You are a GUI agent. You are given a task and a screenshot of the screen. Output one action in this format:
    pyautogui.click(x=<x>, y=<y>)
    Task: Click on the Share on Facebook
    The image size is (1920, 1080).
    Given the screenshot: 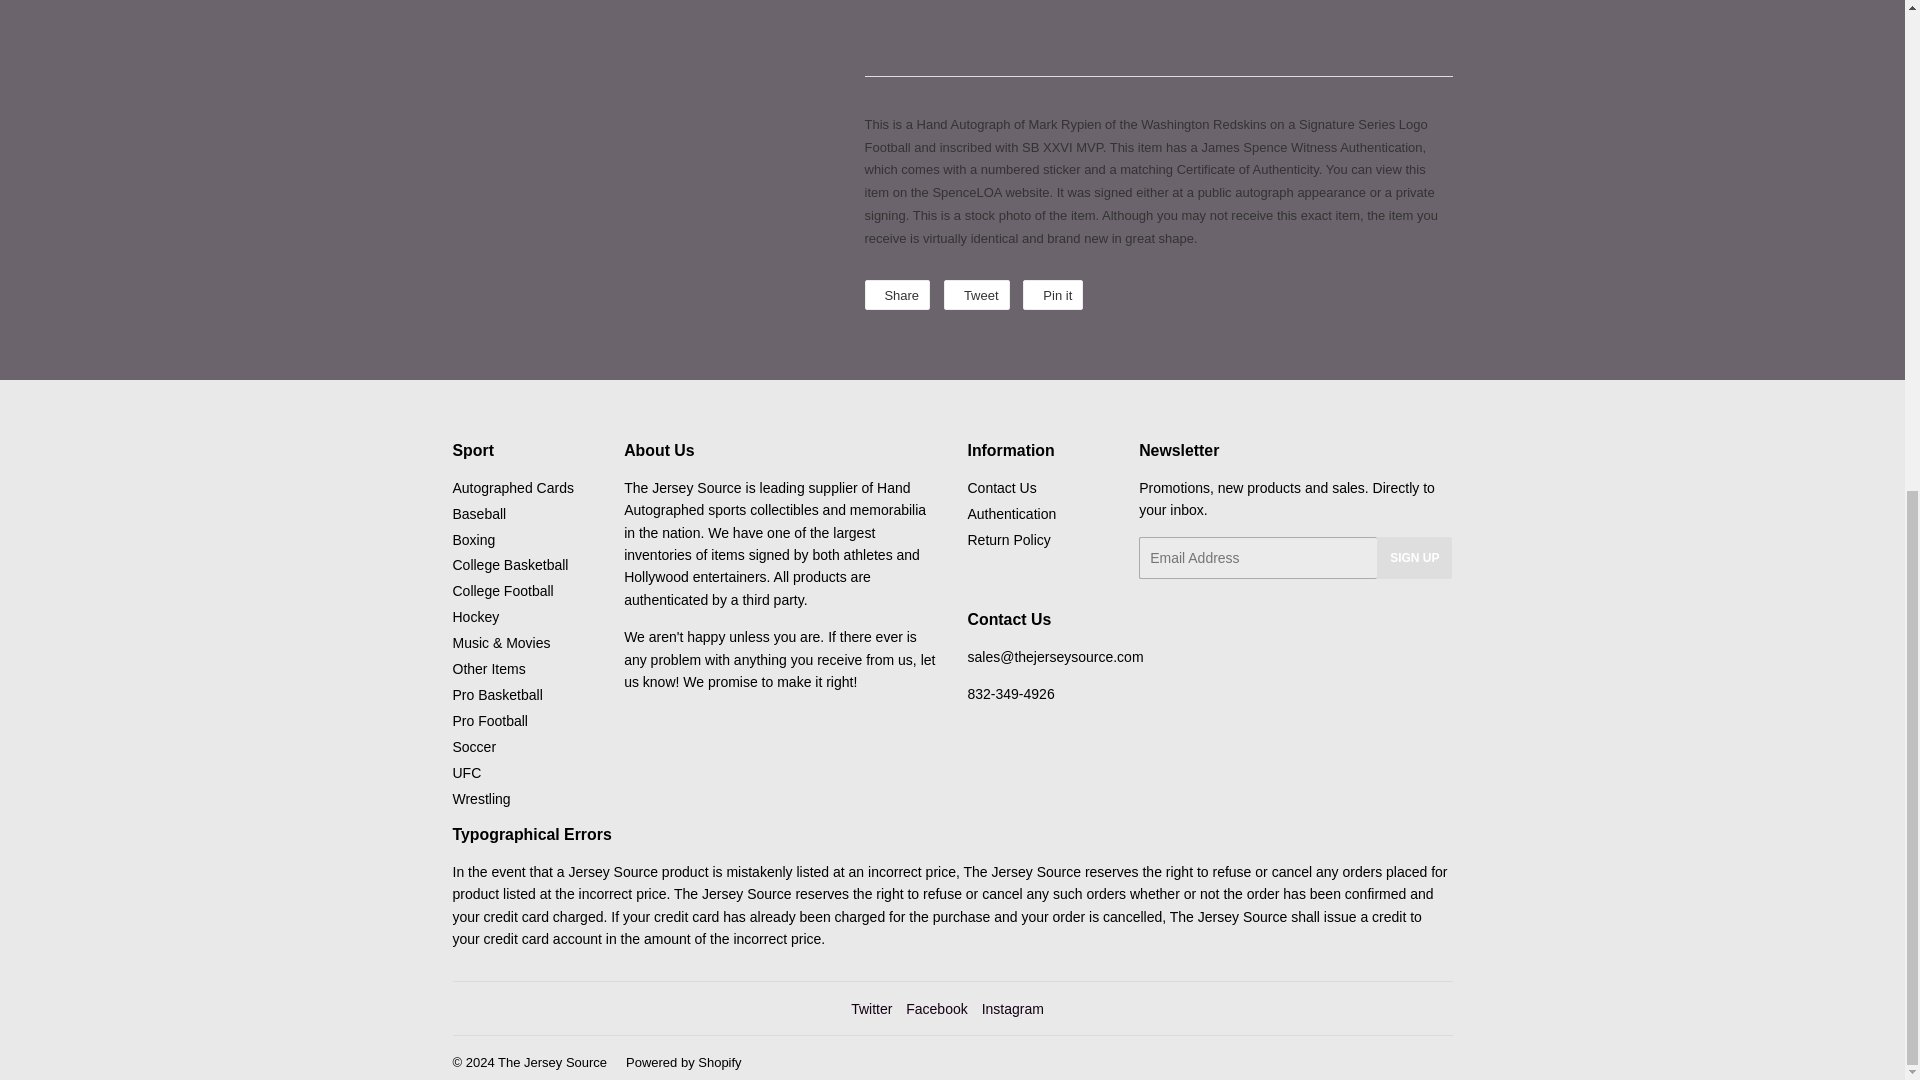 What is the action you would take?
    pyautogui.click(x=896, y=294)
    